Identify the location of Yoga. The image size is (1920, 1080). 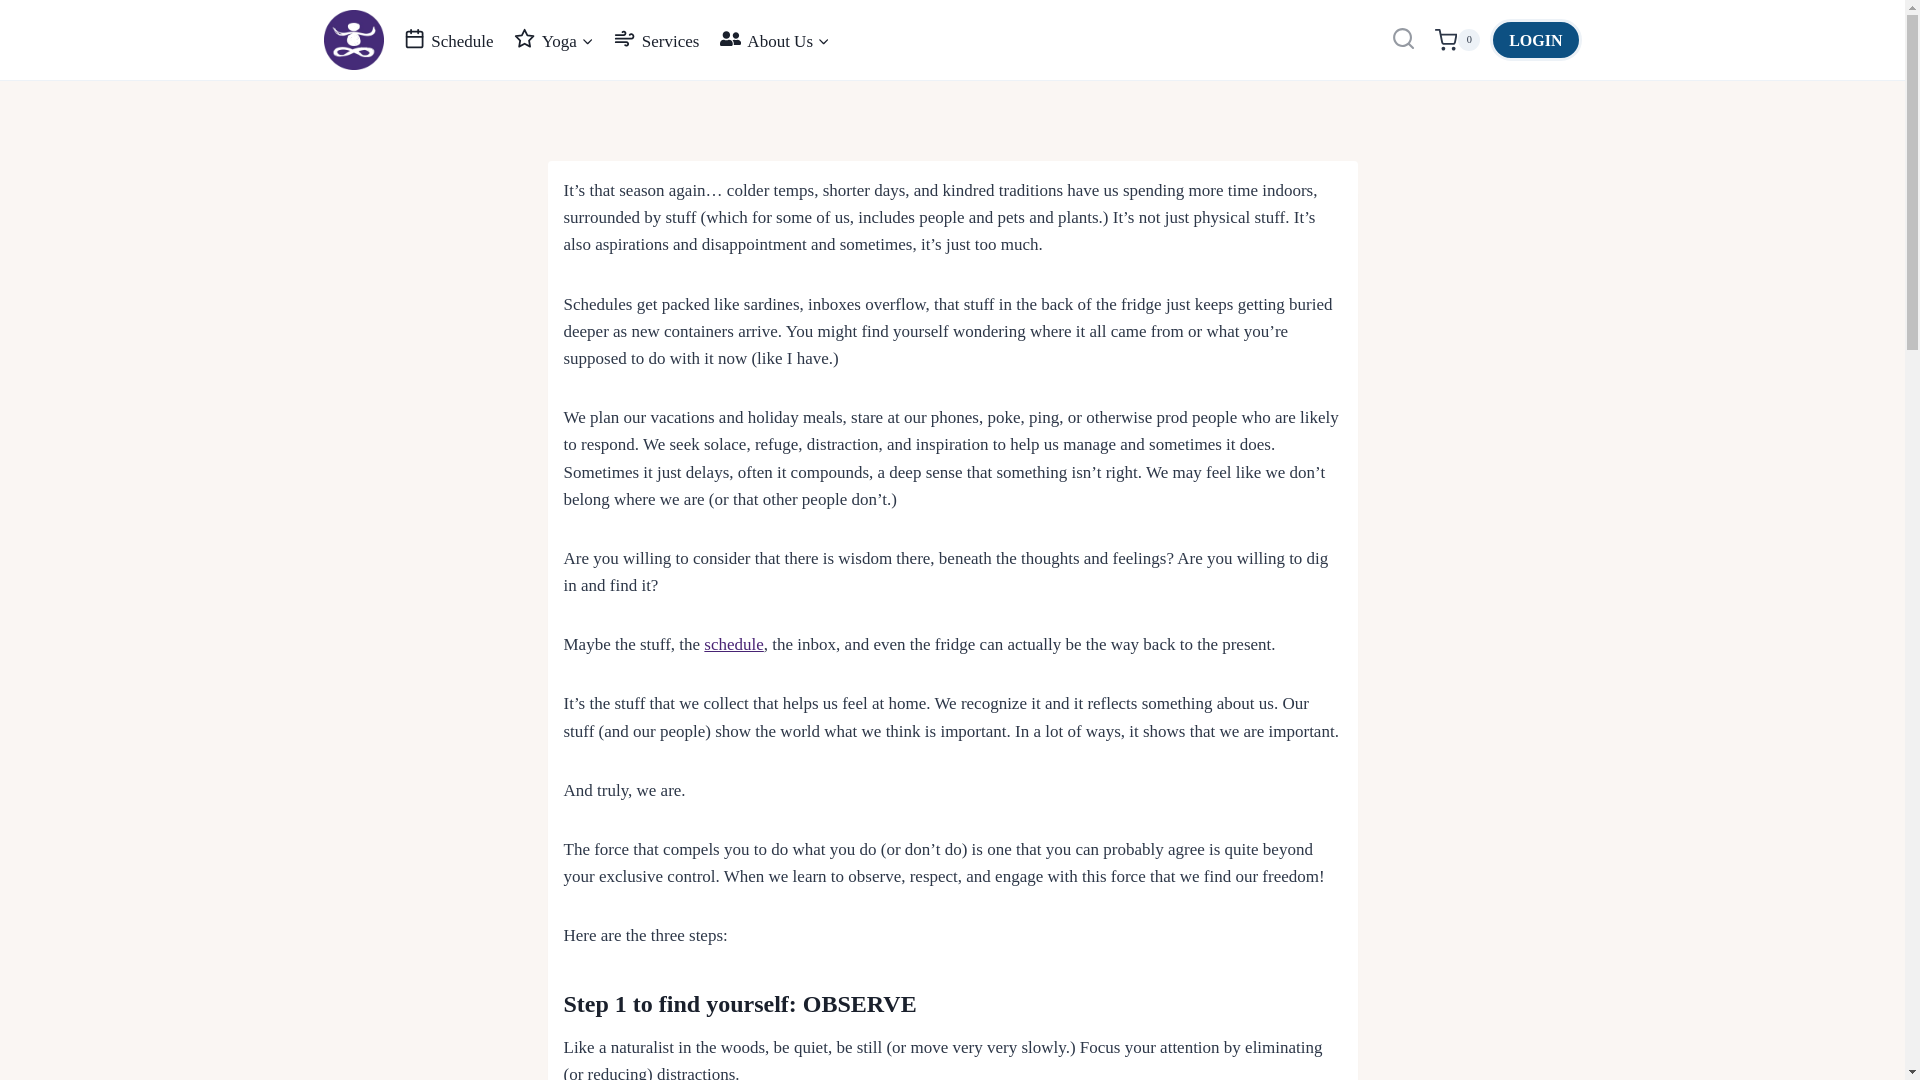
(554, 39).